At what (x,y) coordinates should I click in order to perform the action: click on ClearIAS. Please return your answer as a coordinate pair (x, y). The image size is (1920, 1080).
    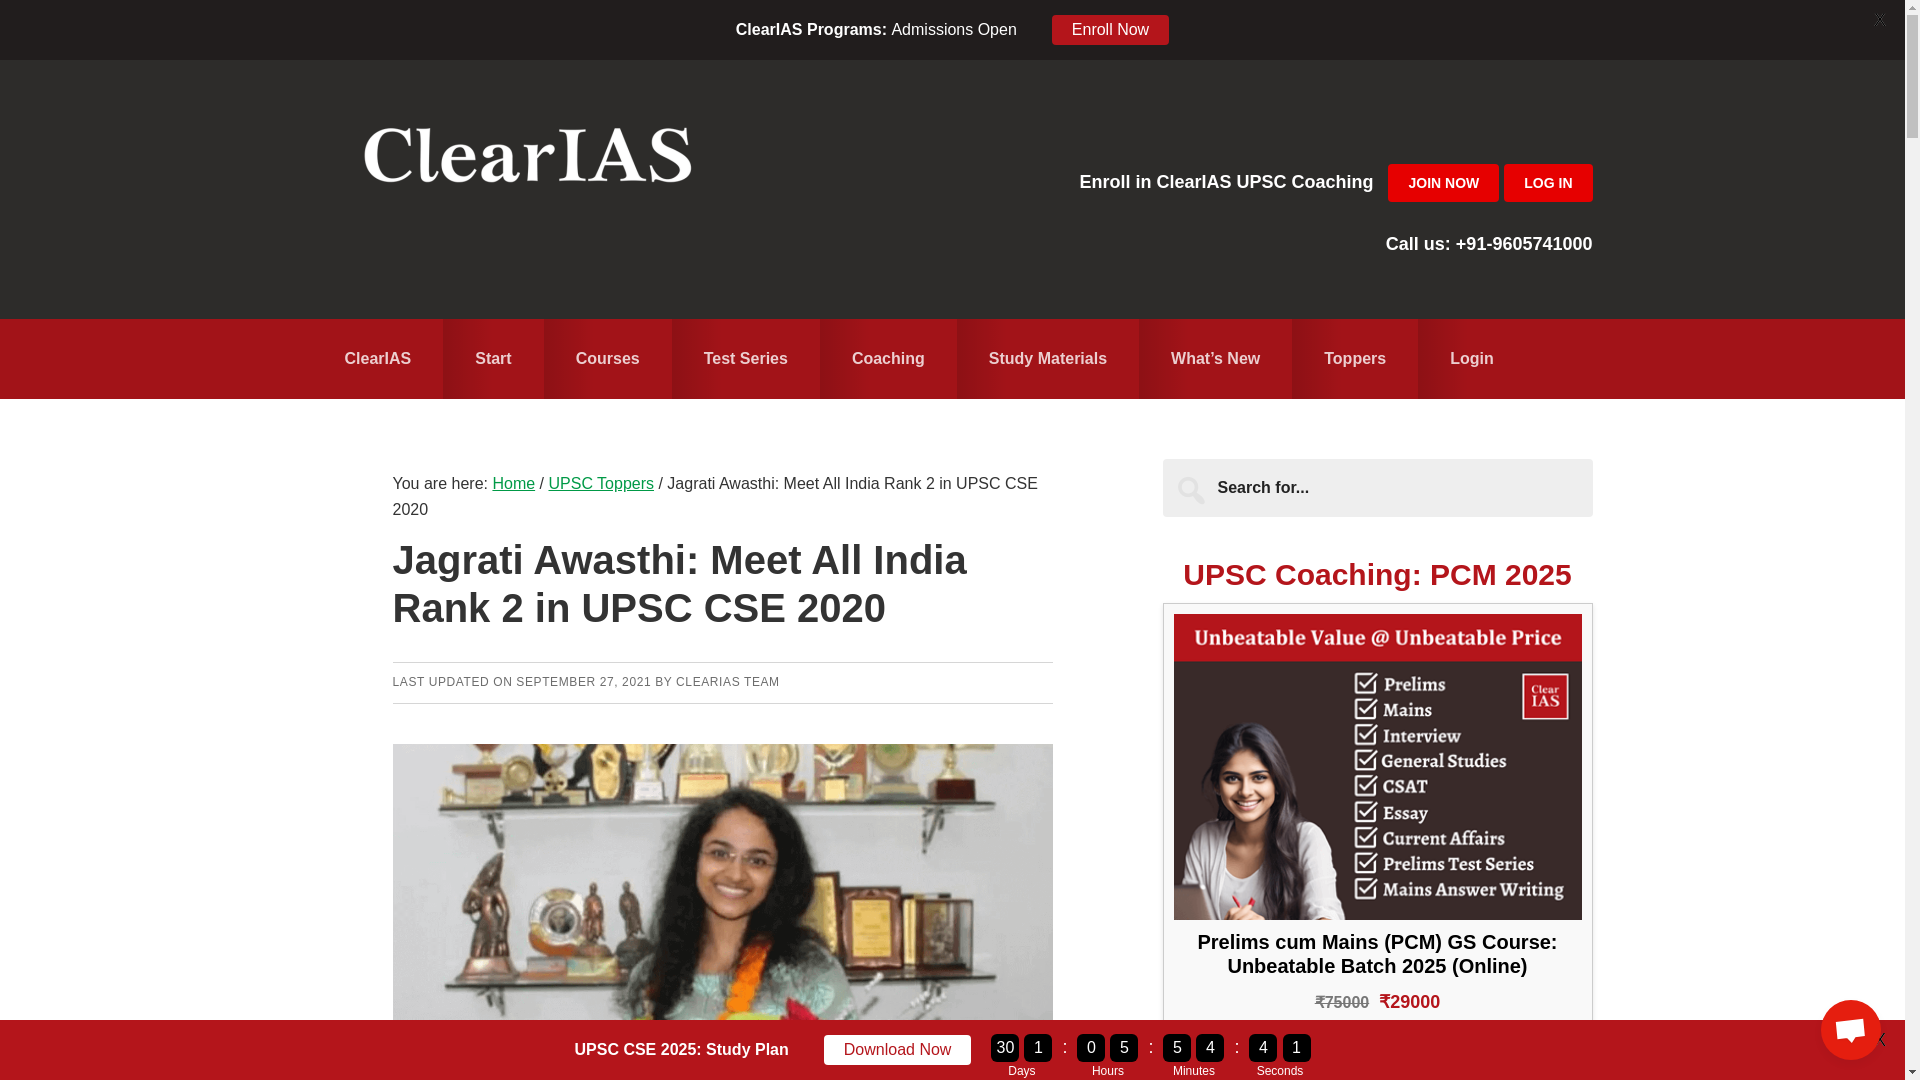
    Looking at the image, I should click on (526, 159).